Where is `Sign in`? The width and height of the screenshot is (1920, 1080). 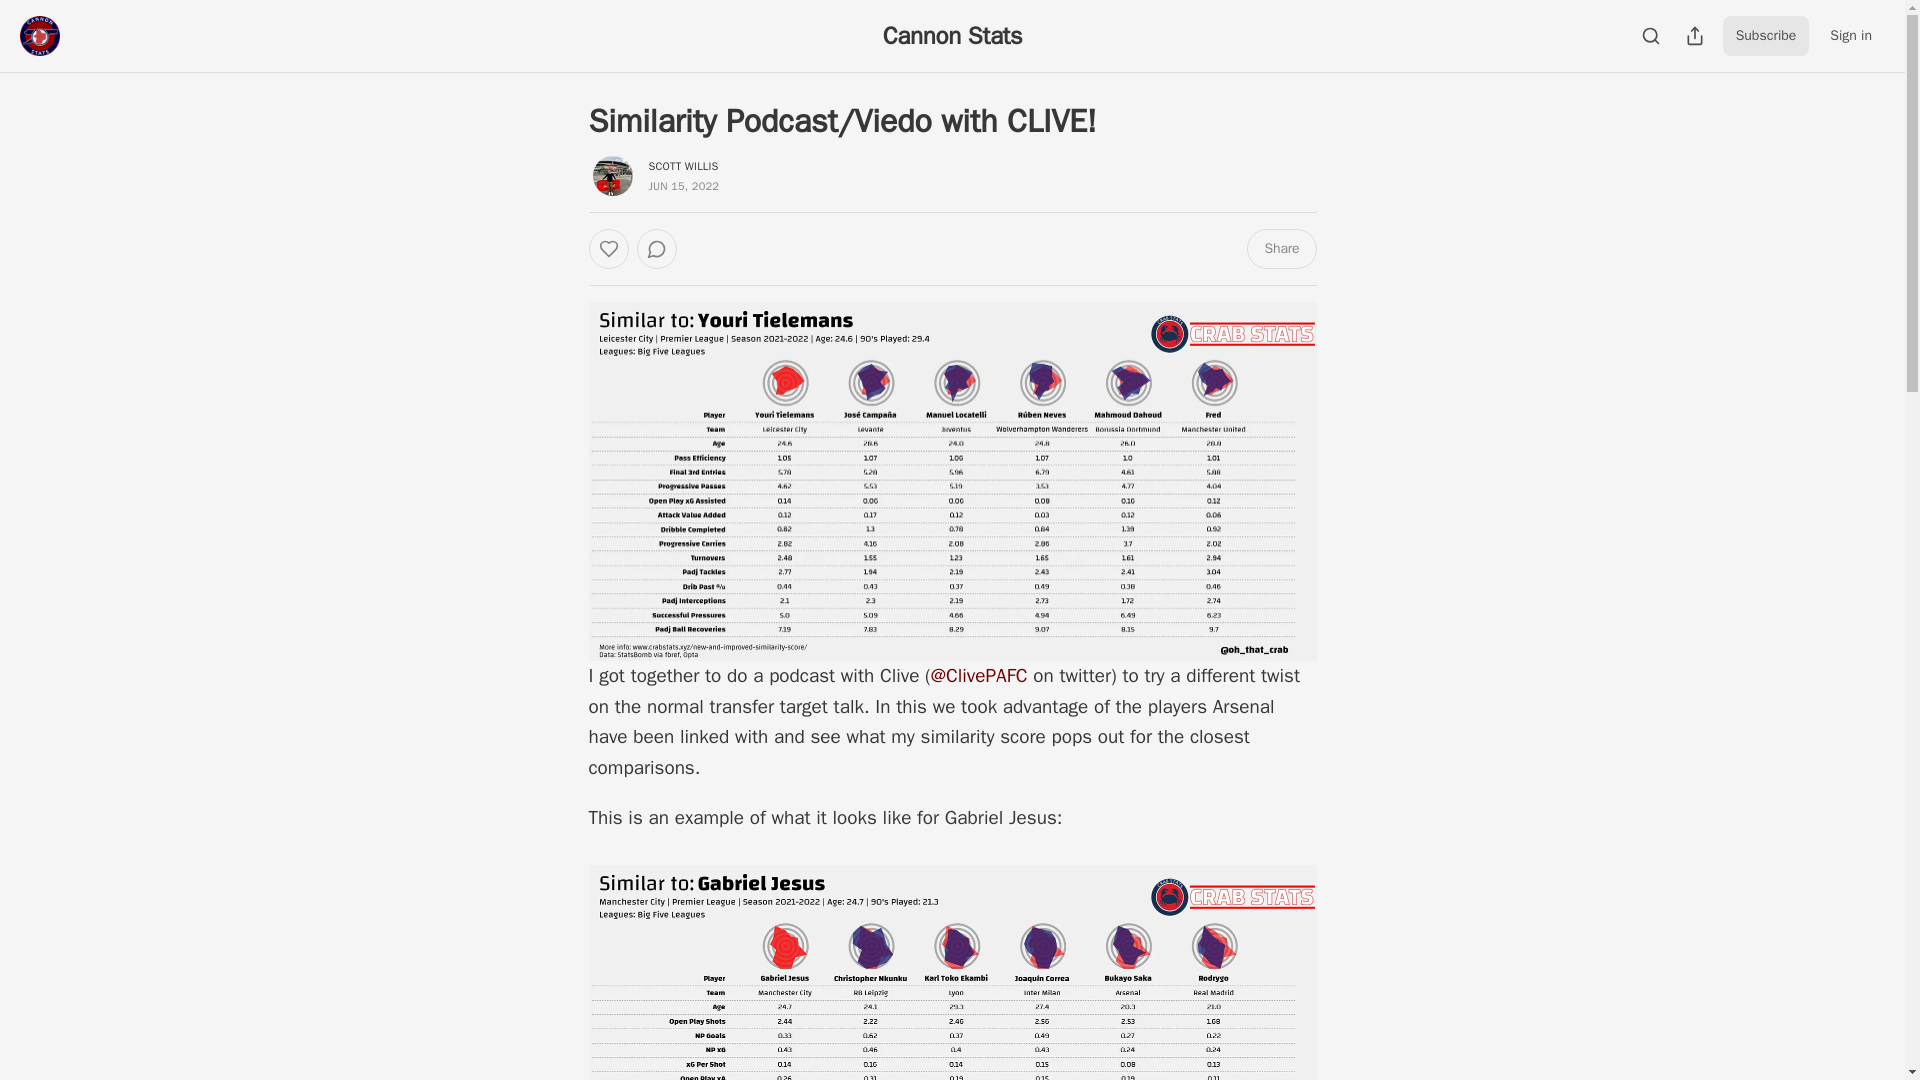
Sign in is located at coordinates (1850, 36).